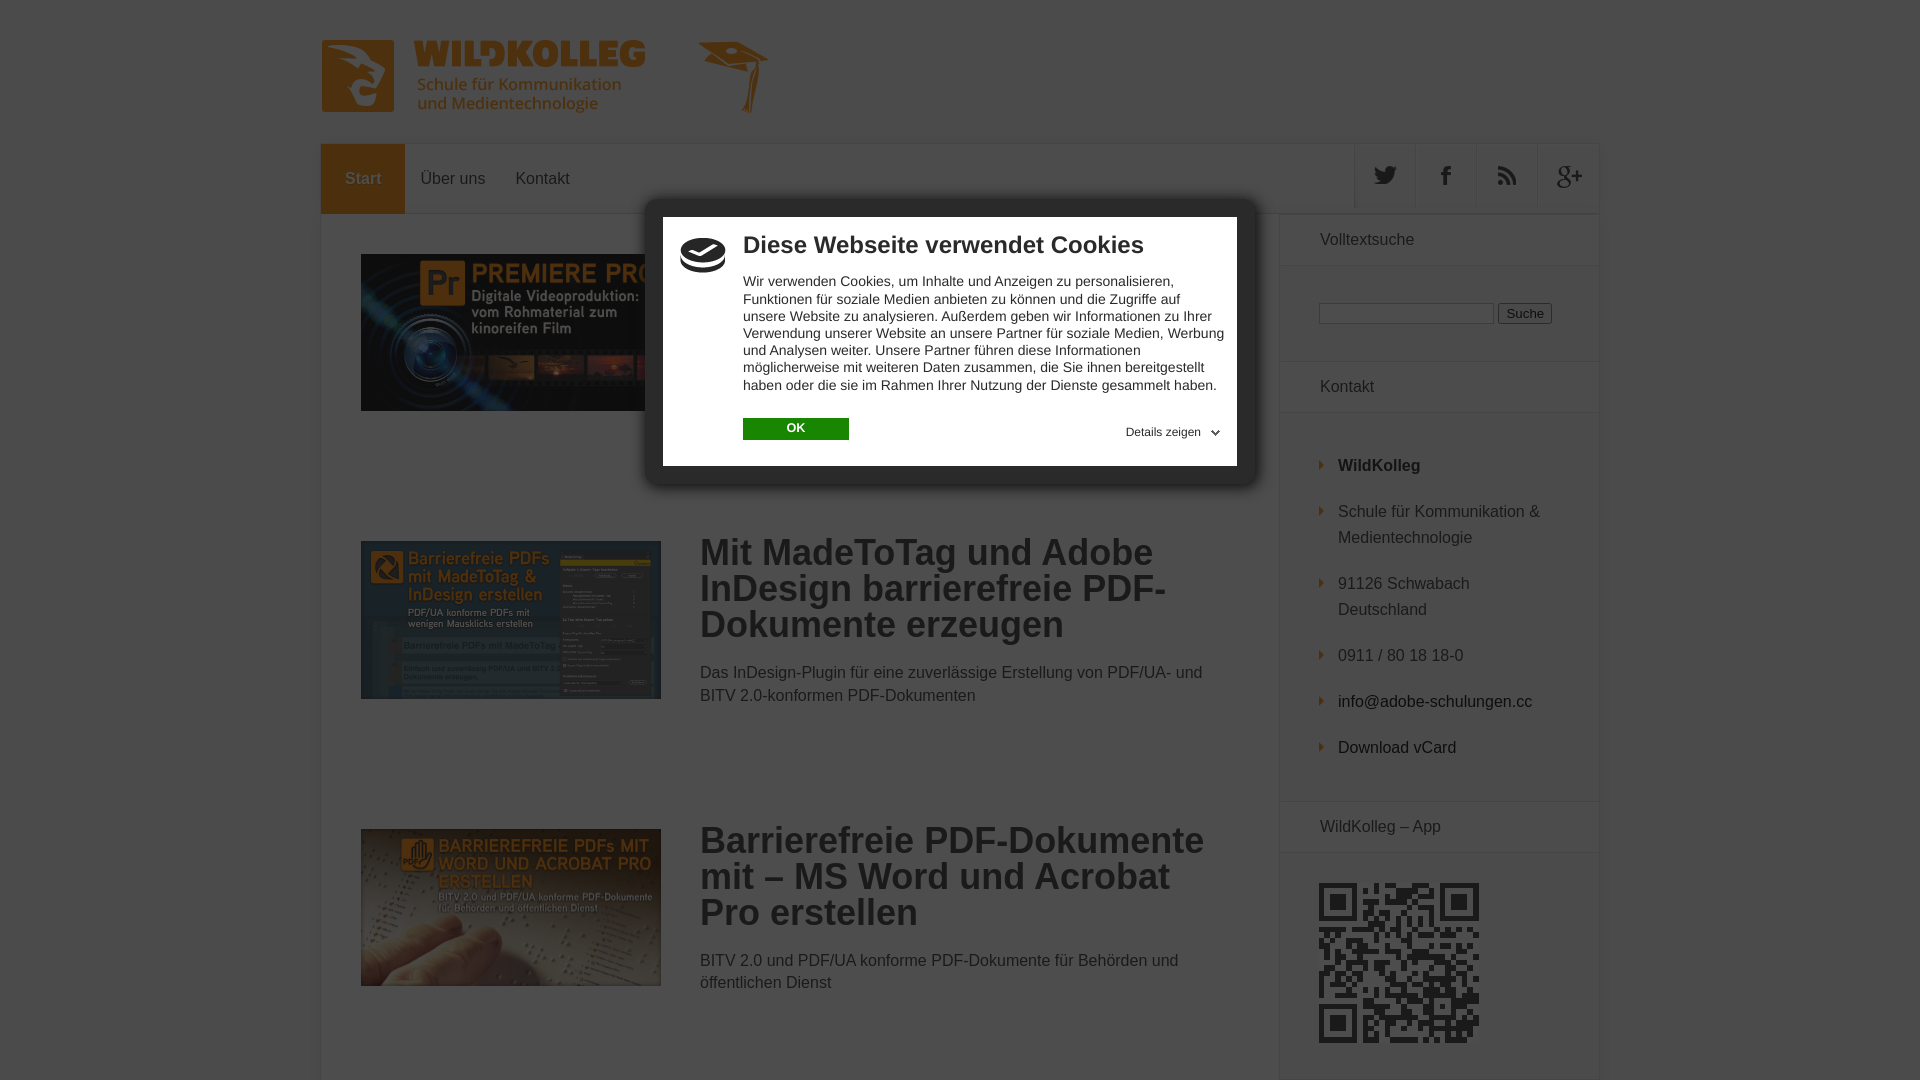 Image resolution: width=1920 pixels, height=1080 pixels. Describe the element at coordinates (796, 429) in the screenshot. I see `OK` at that location.